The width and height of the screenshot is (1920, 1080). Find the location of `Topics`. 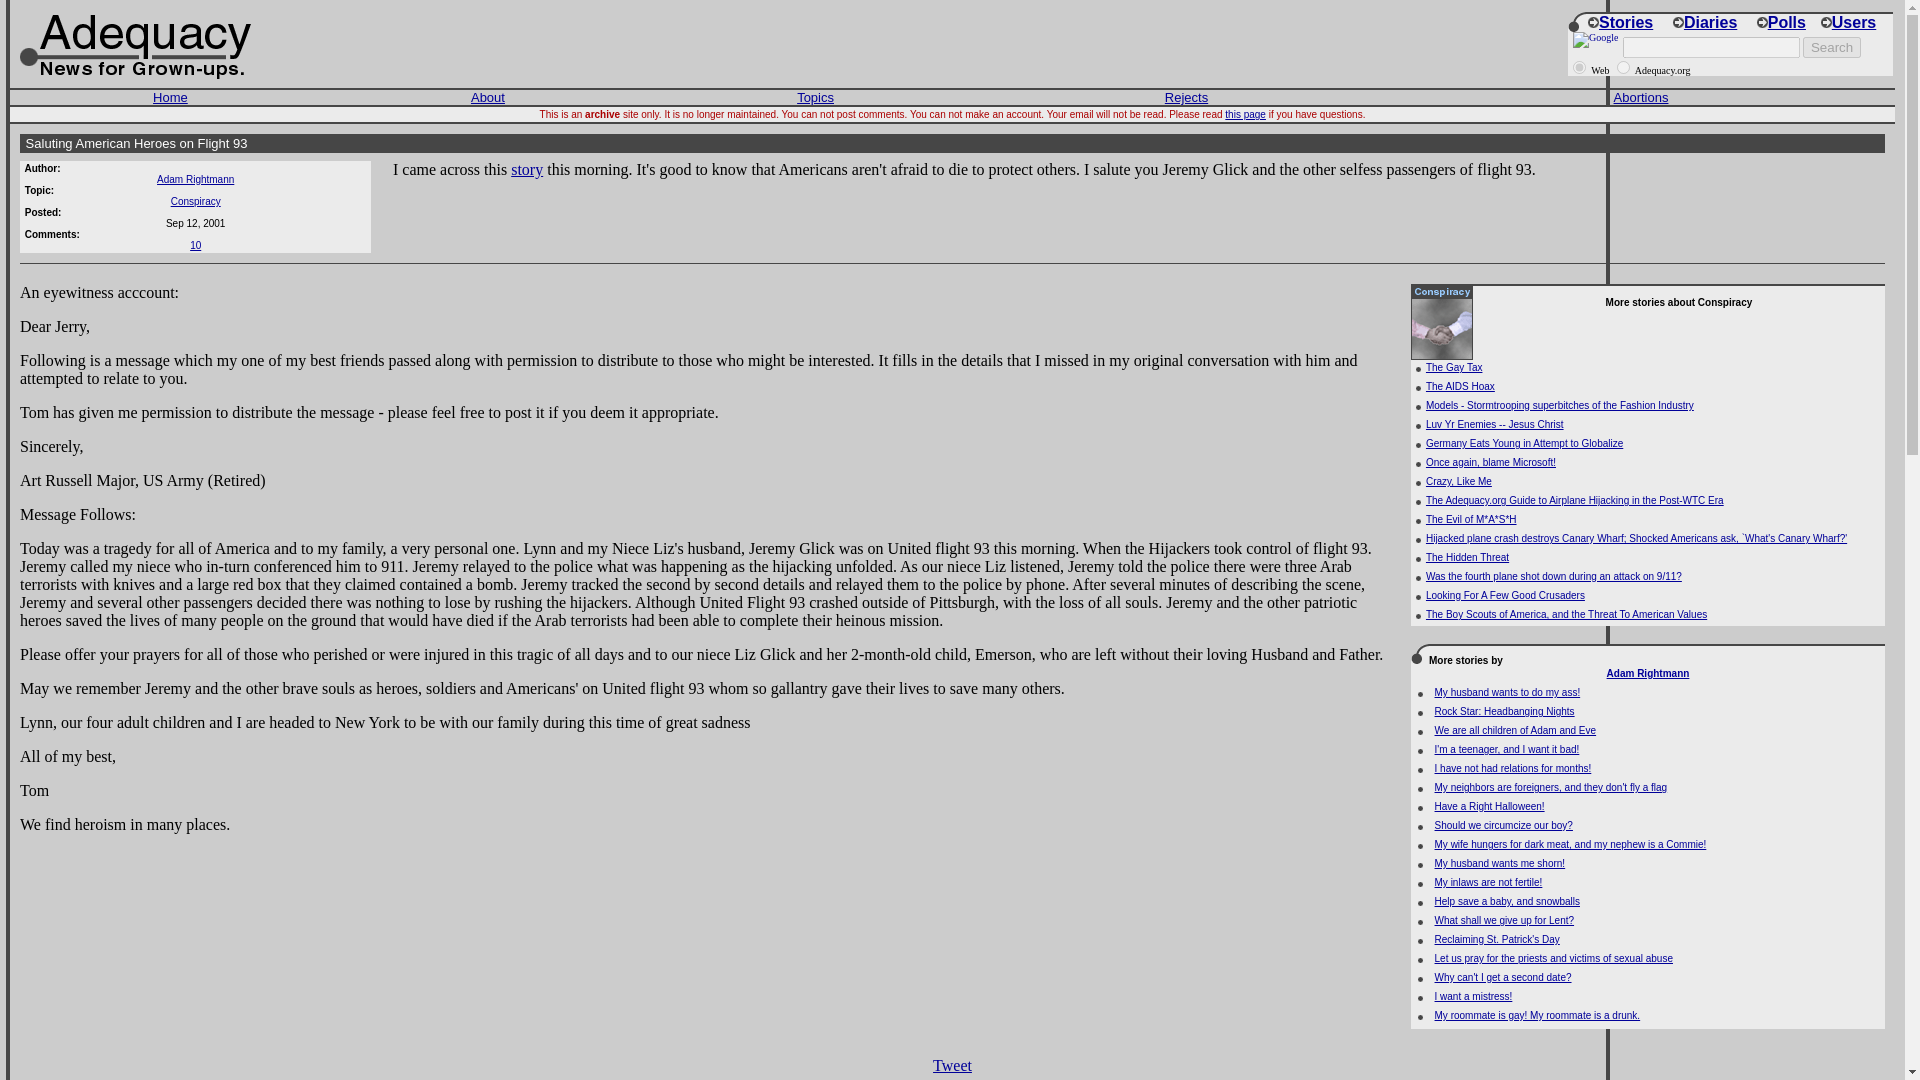

Topics is located at coordinates (814, 96).